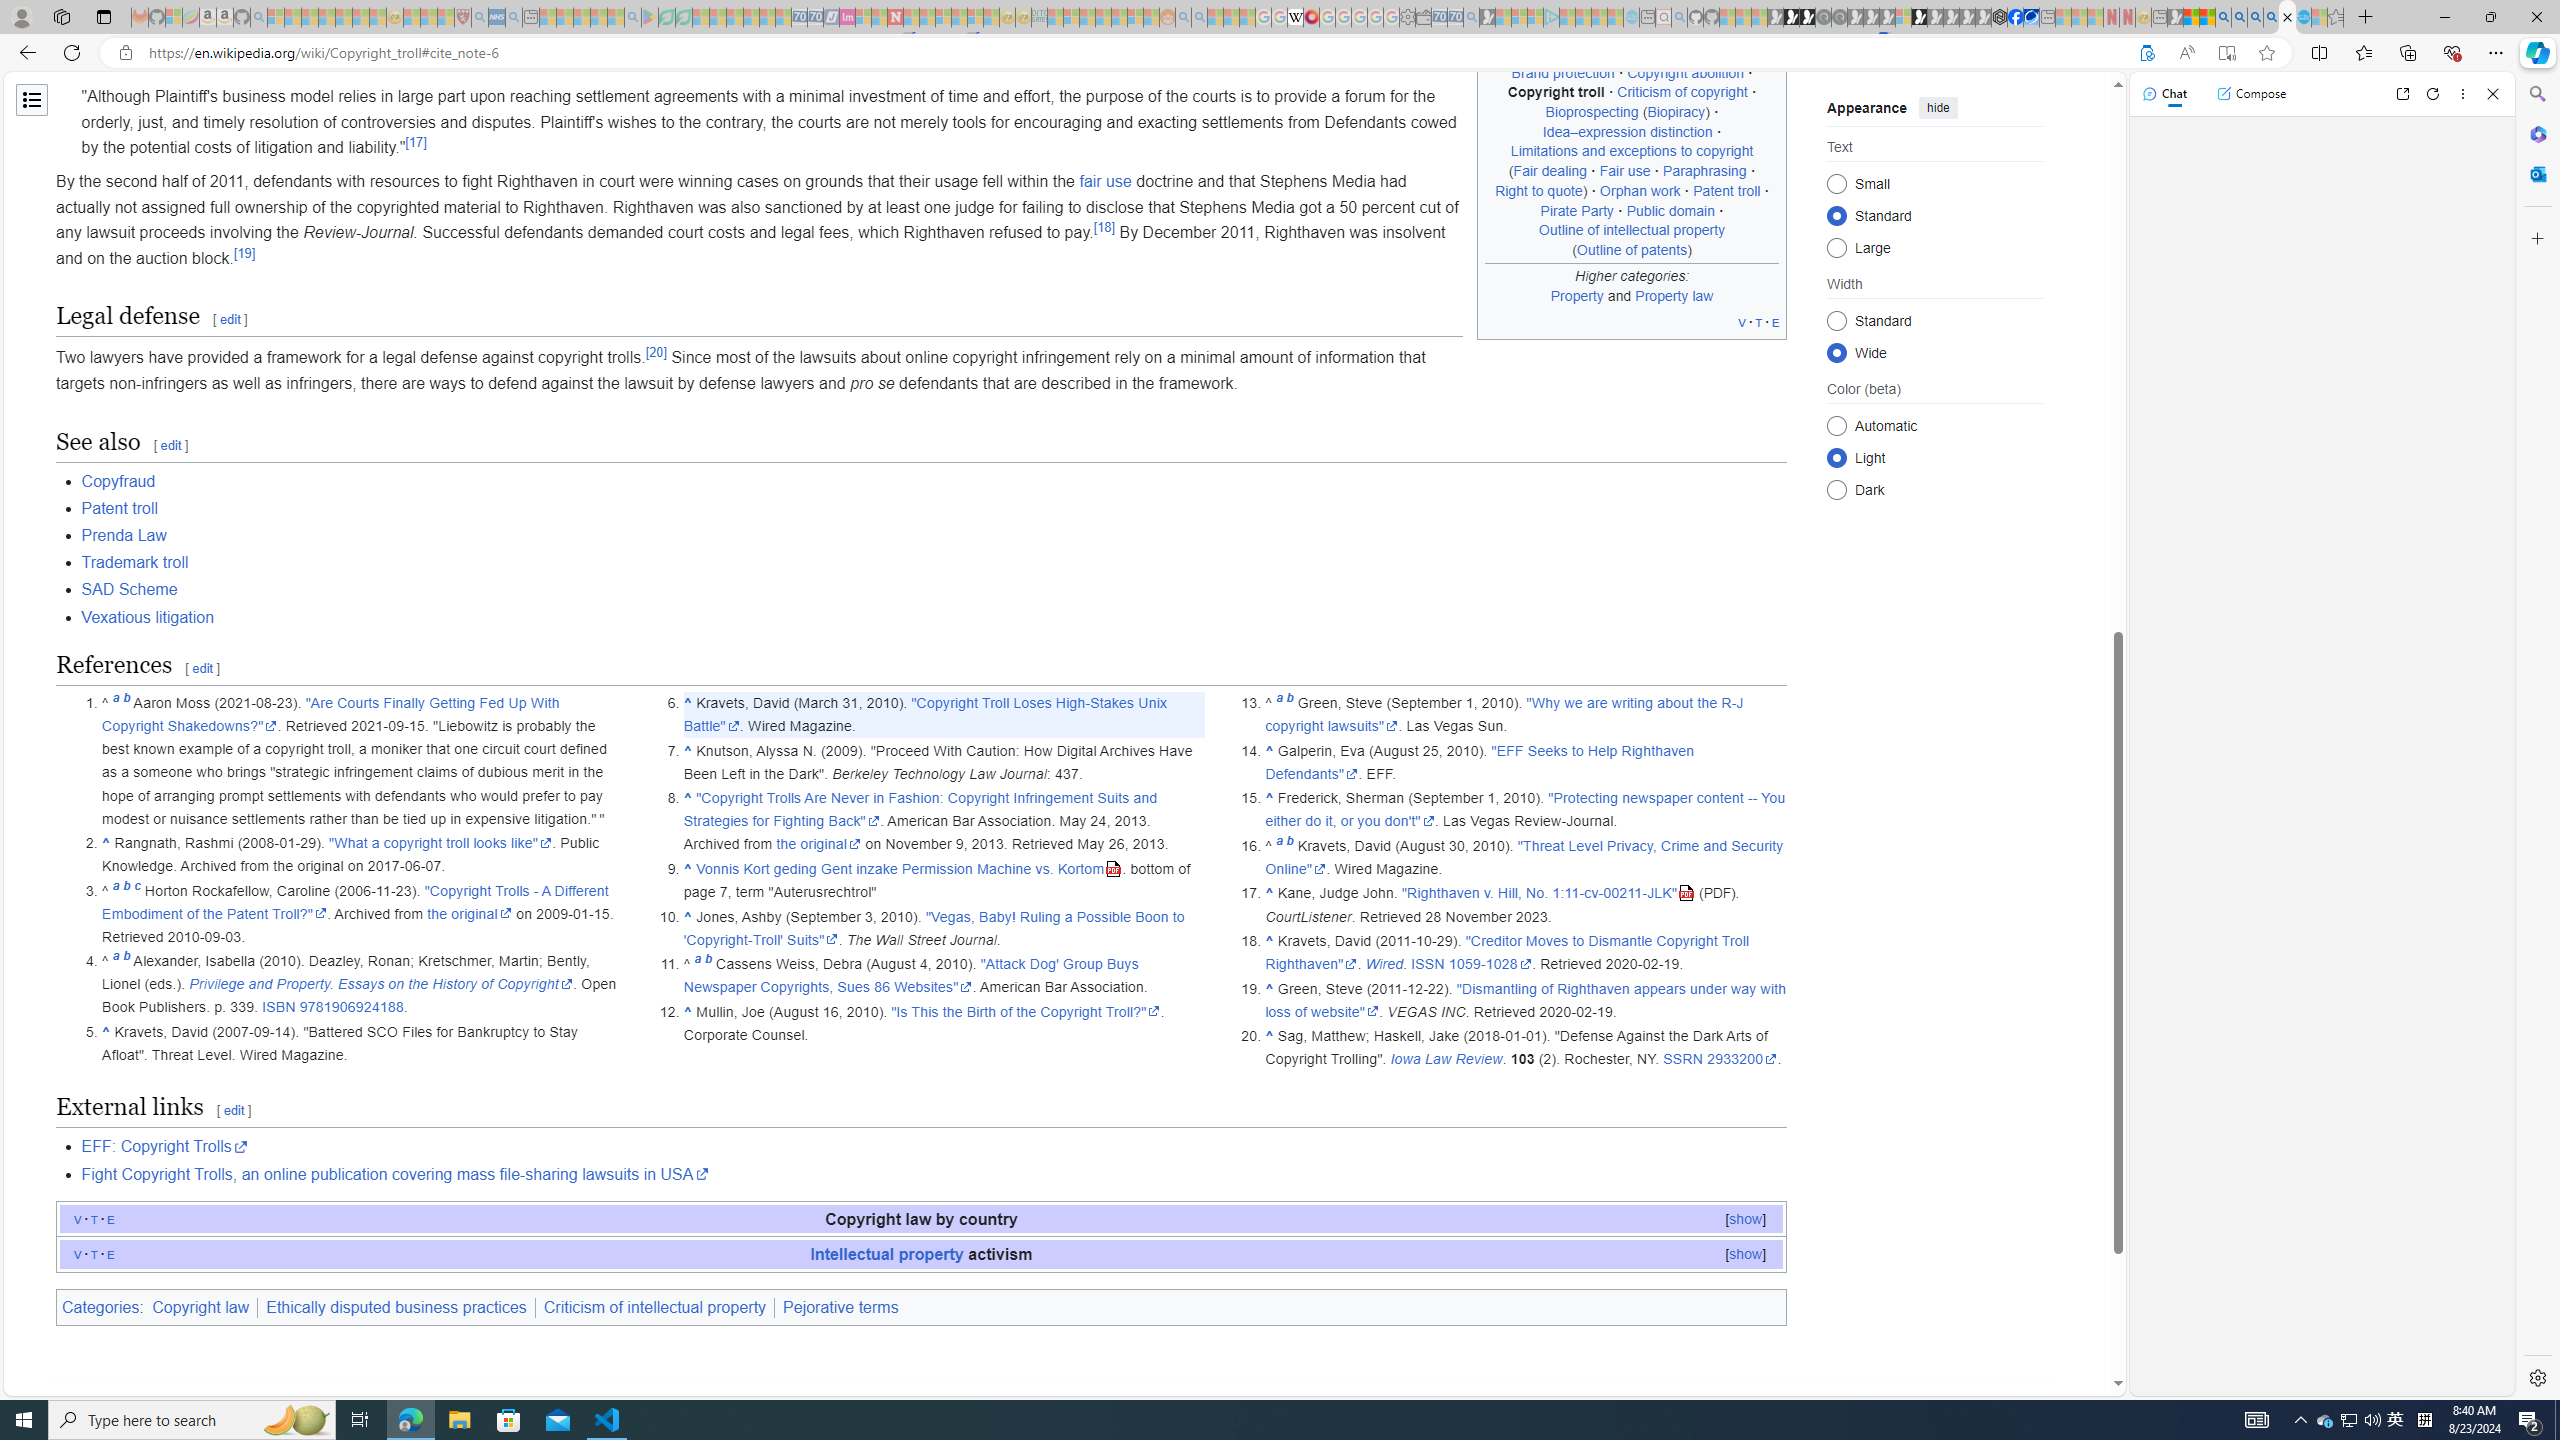 The height and width of the screenshot is (1440, 2560). I want to click on Bluey: Let's Play! - Apps on Google Play - Sleeping, so click(650, 17).